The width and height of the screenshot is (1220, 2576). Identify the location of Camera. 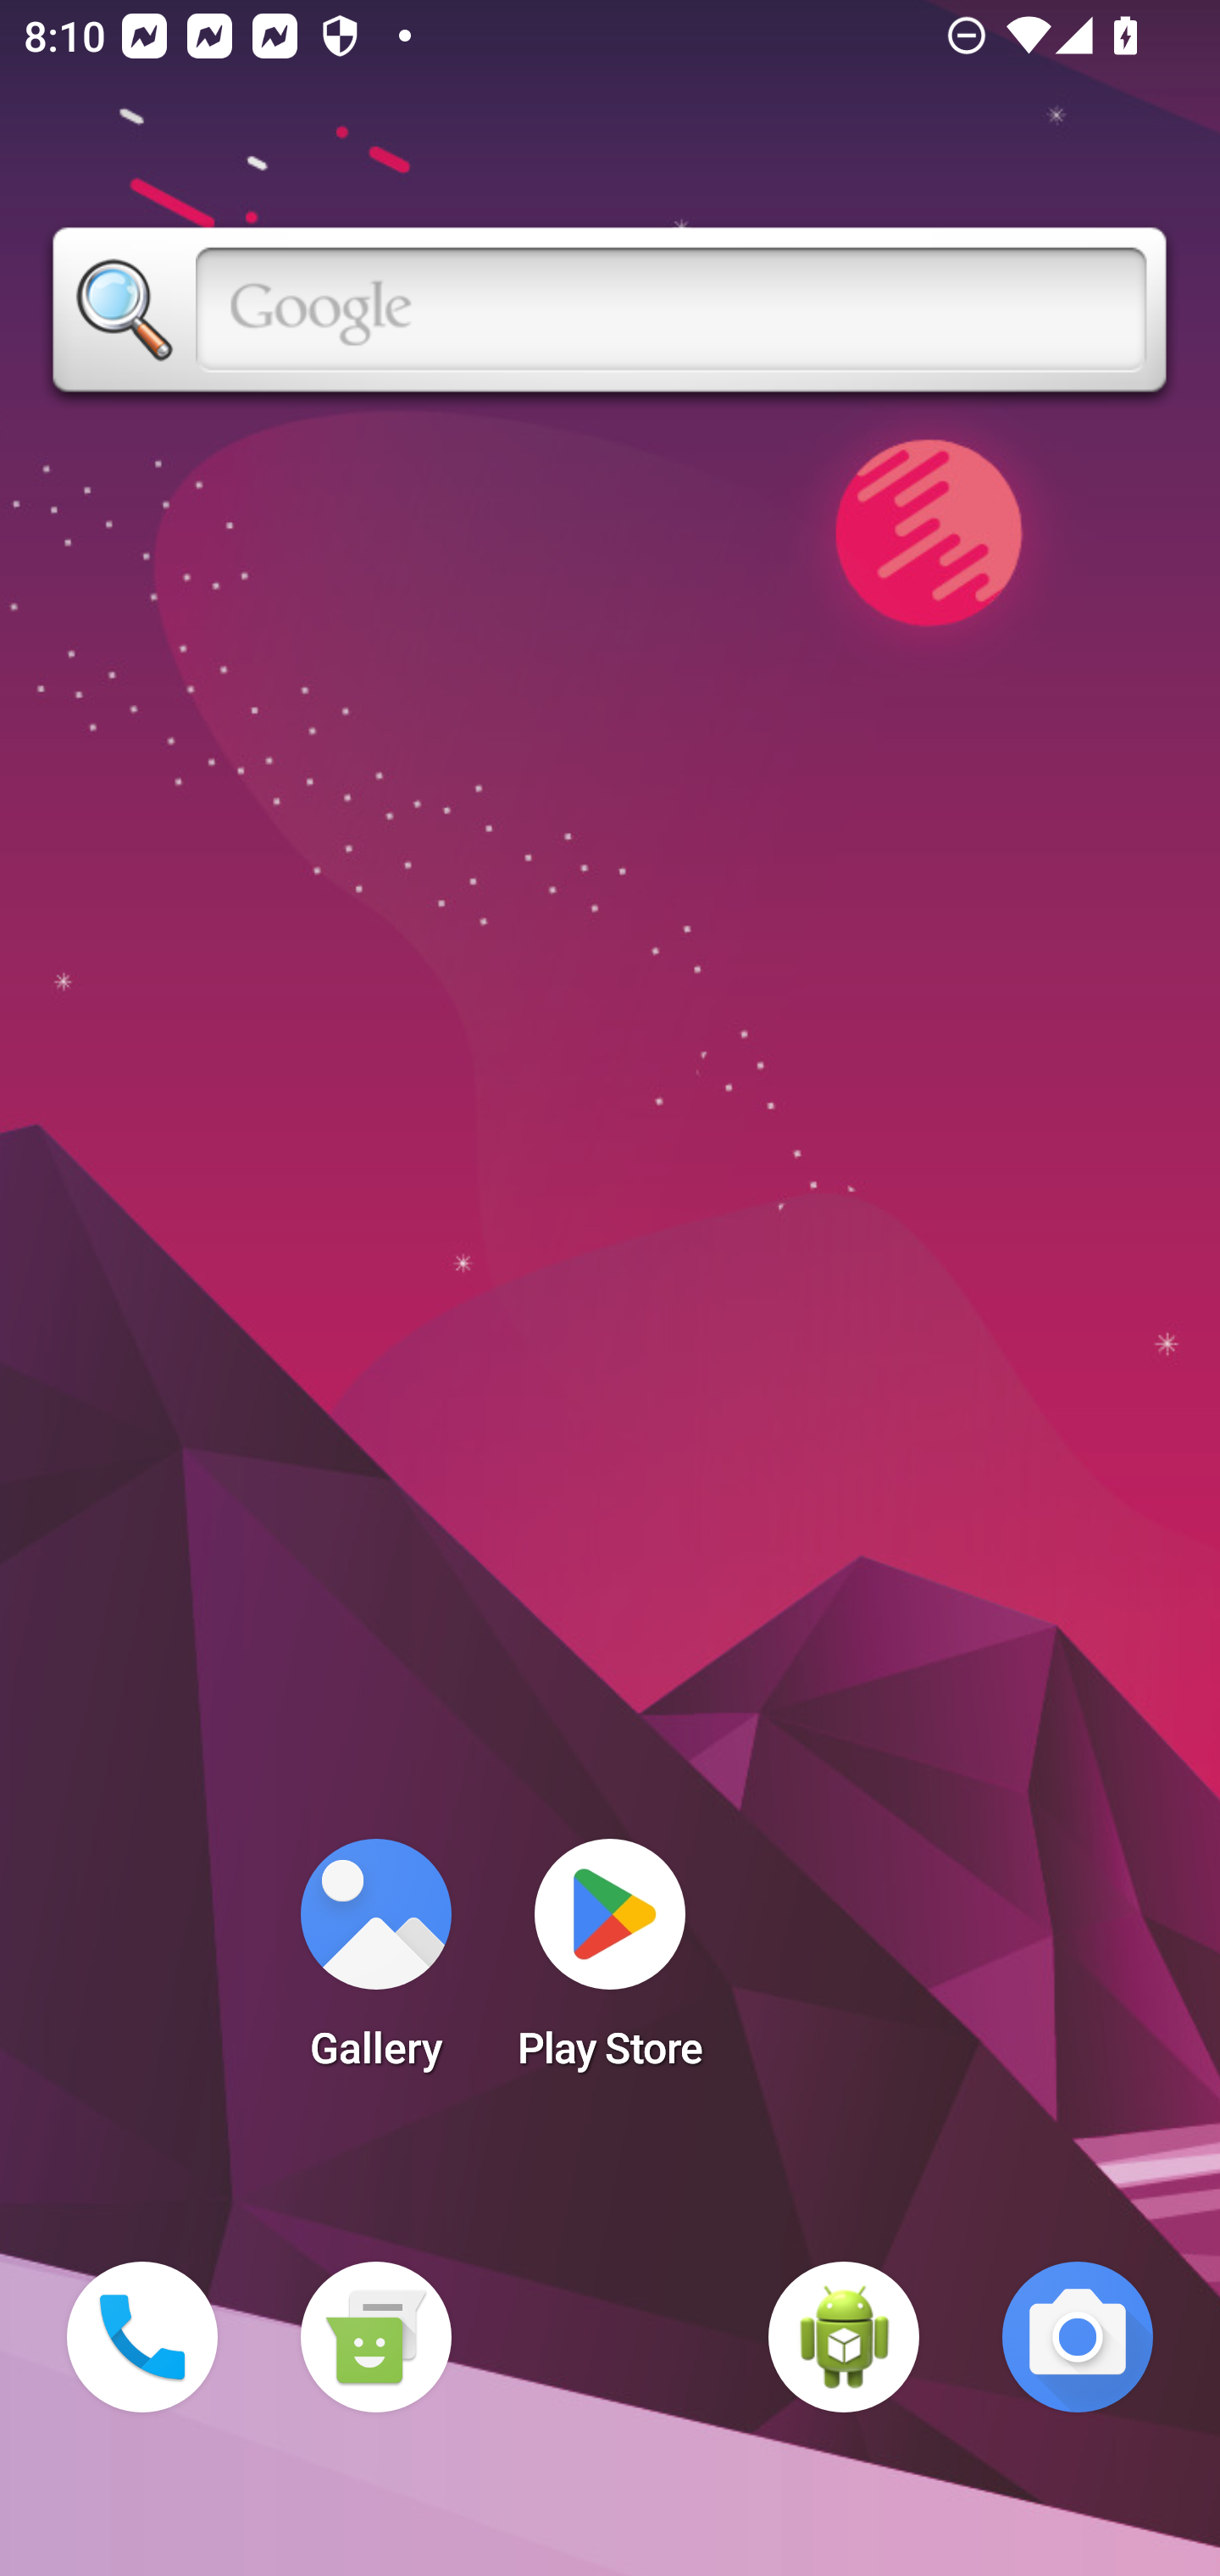
(1078, 2337).